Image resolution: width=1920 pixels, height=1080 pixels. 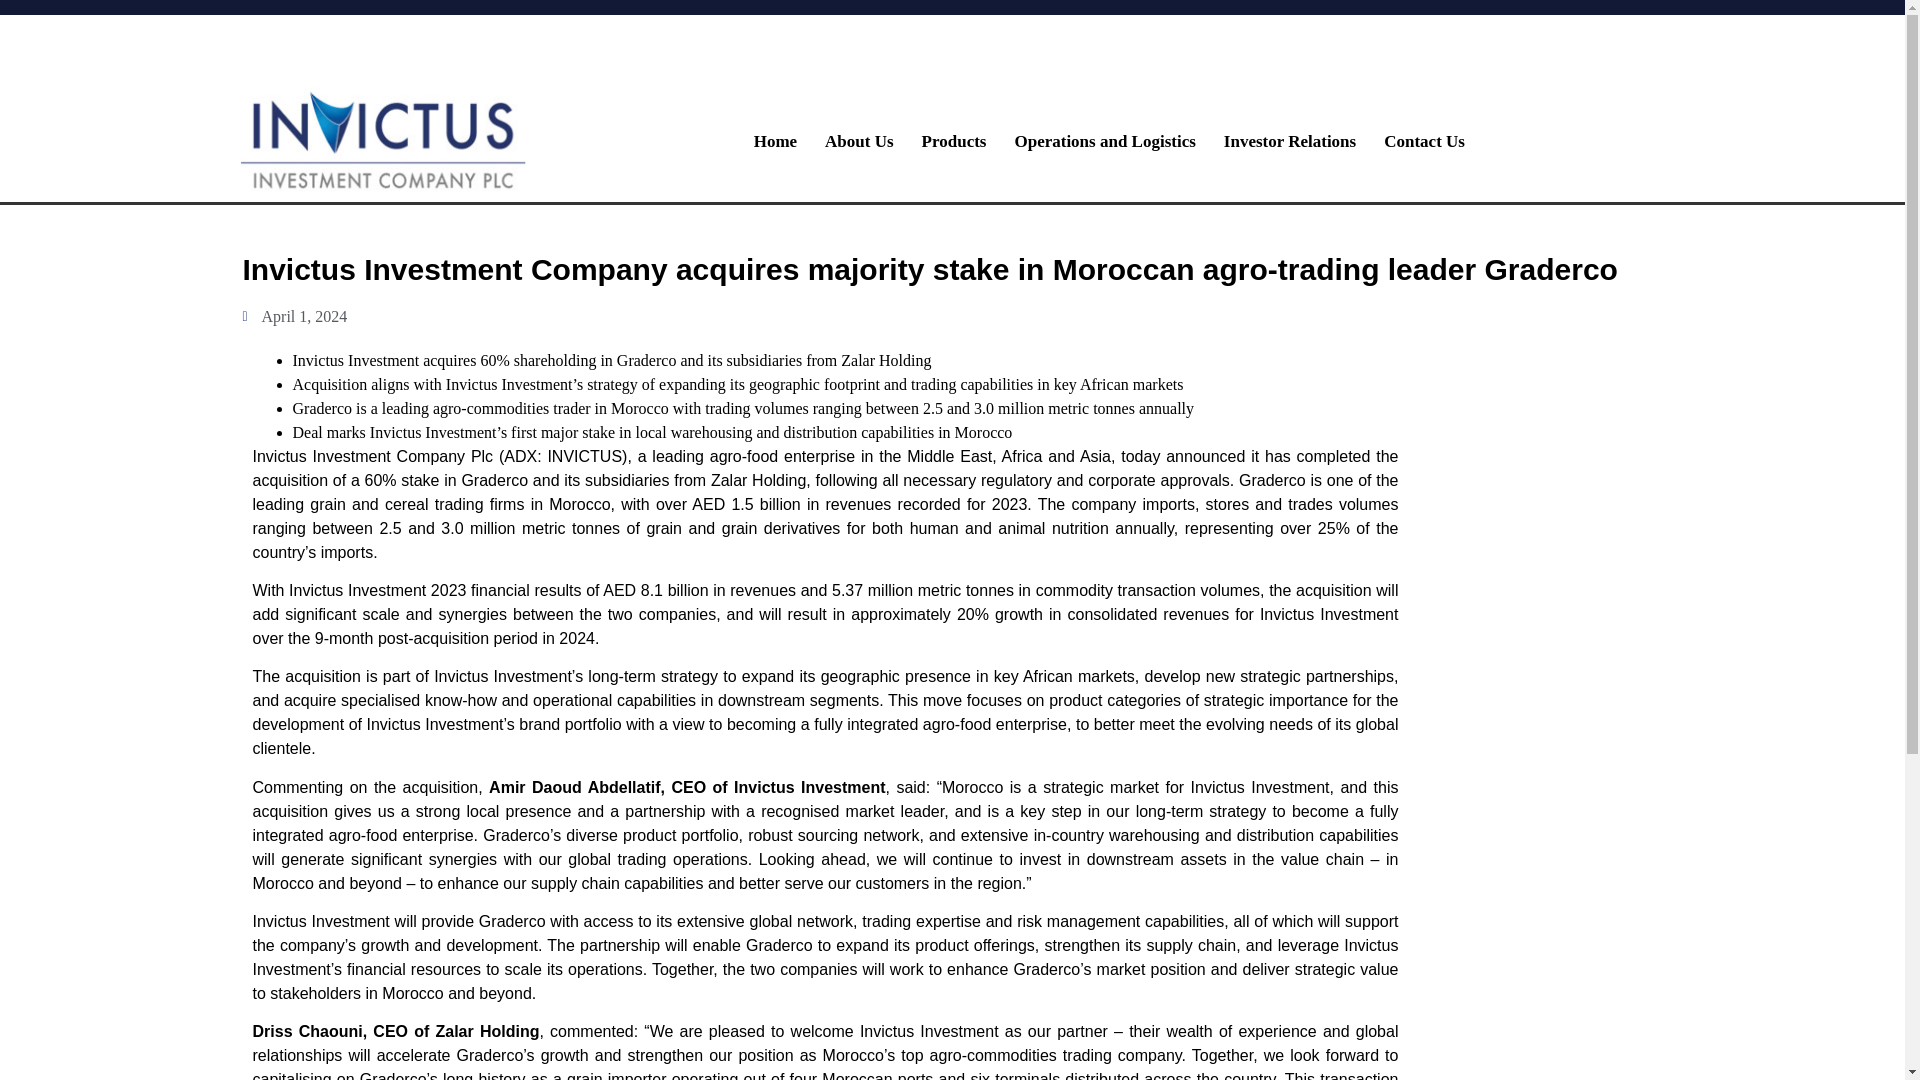 I want to click on Operations and Logistics, so click(x=1104, y=142).